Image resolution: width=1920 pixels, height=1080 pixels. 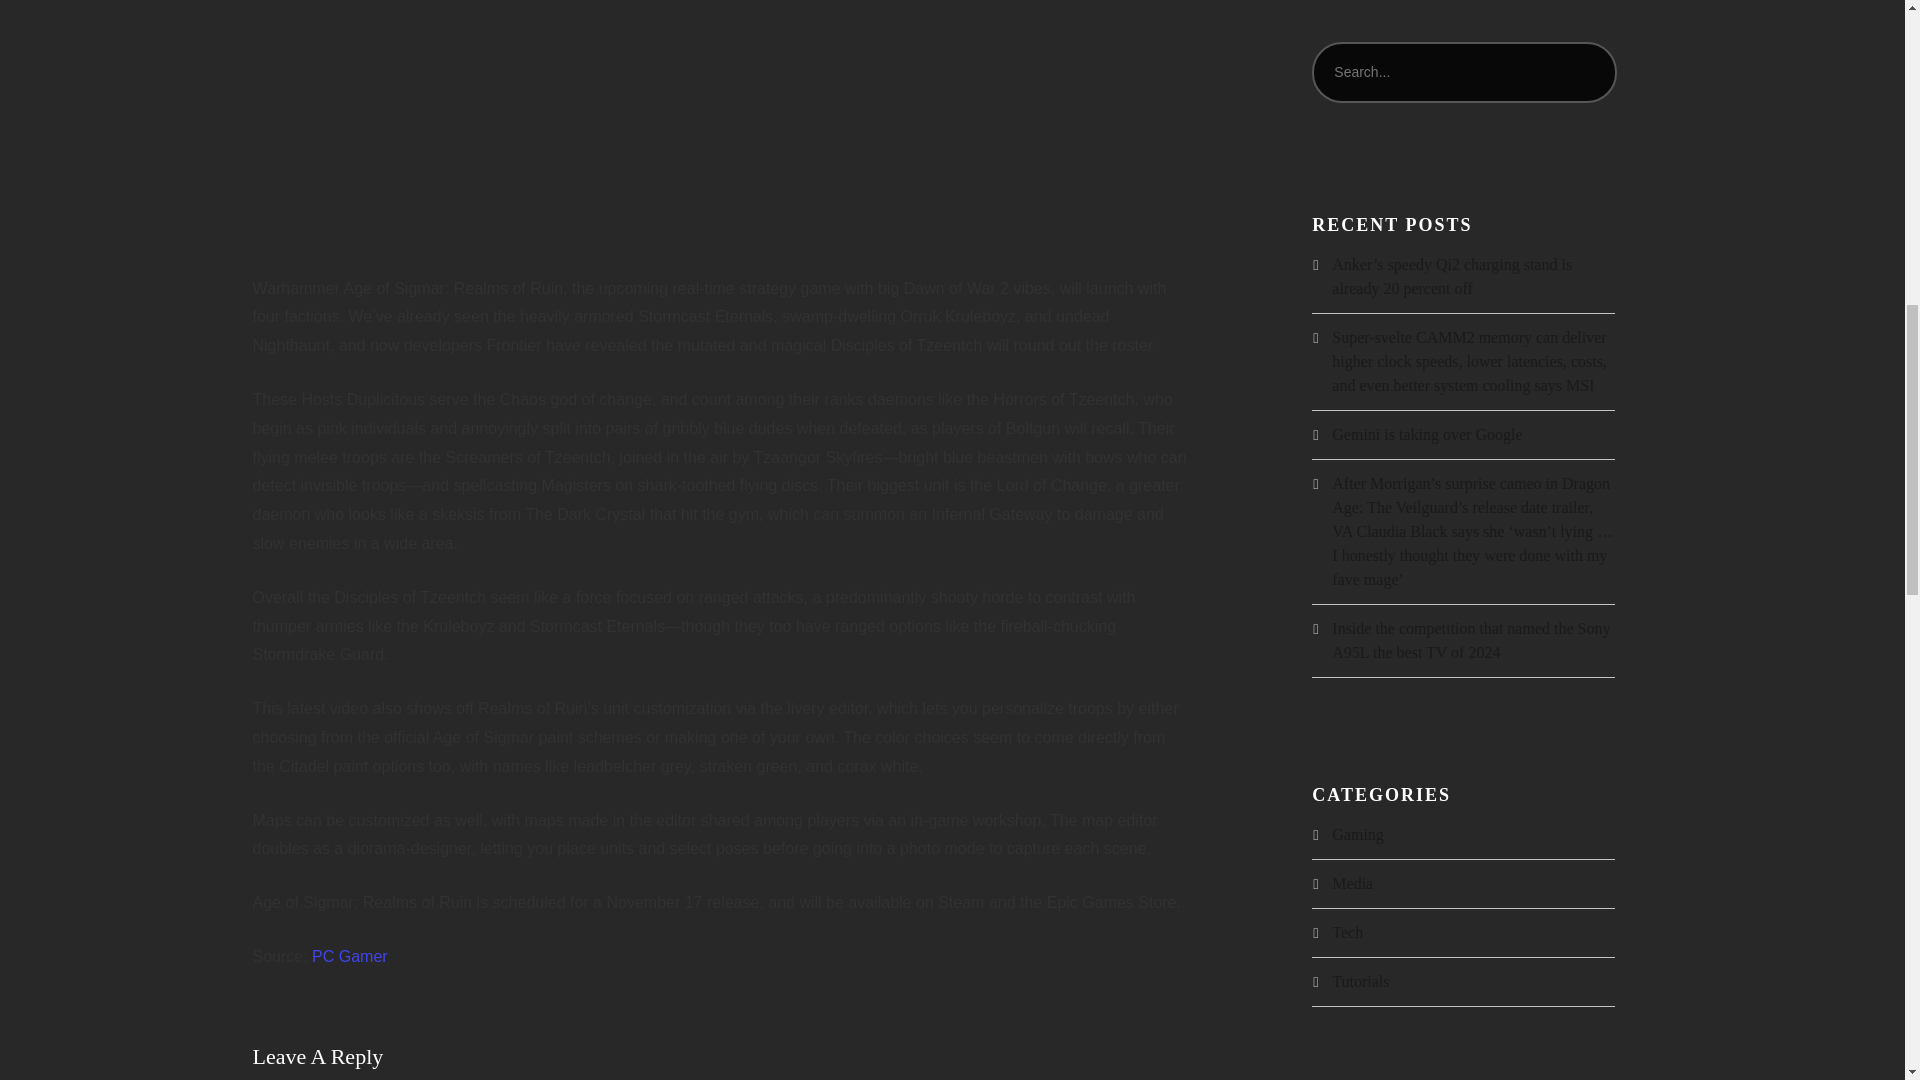 I want to click on Media, so click(x=1352, y=883).